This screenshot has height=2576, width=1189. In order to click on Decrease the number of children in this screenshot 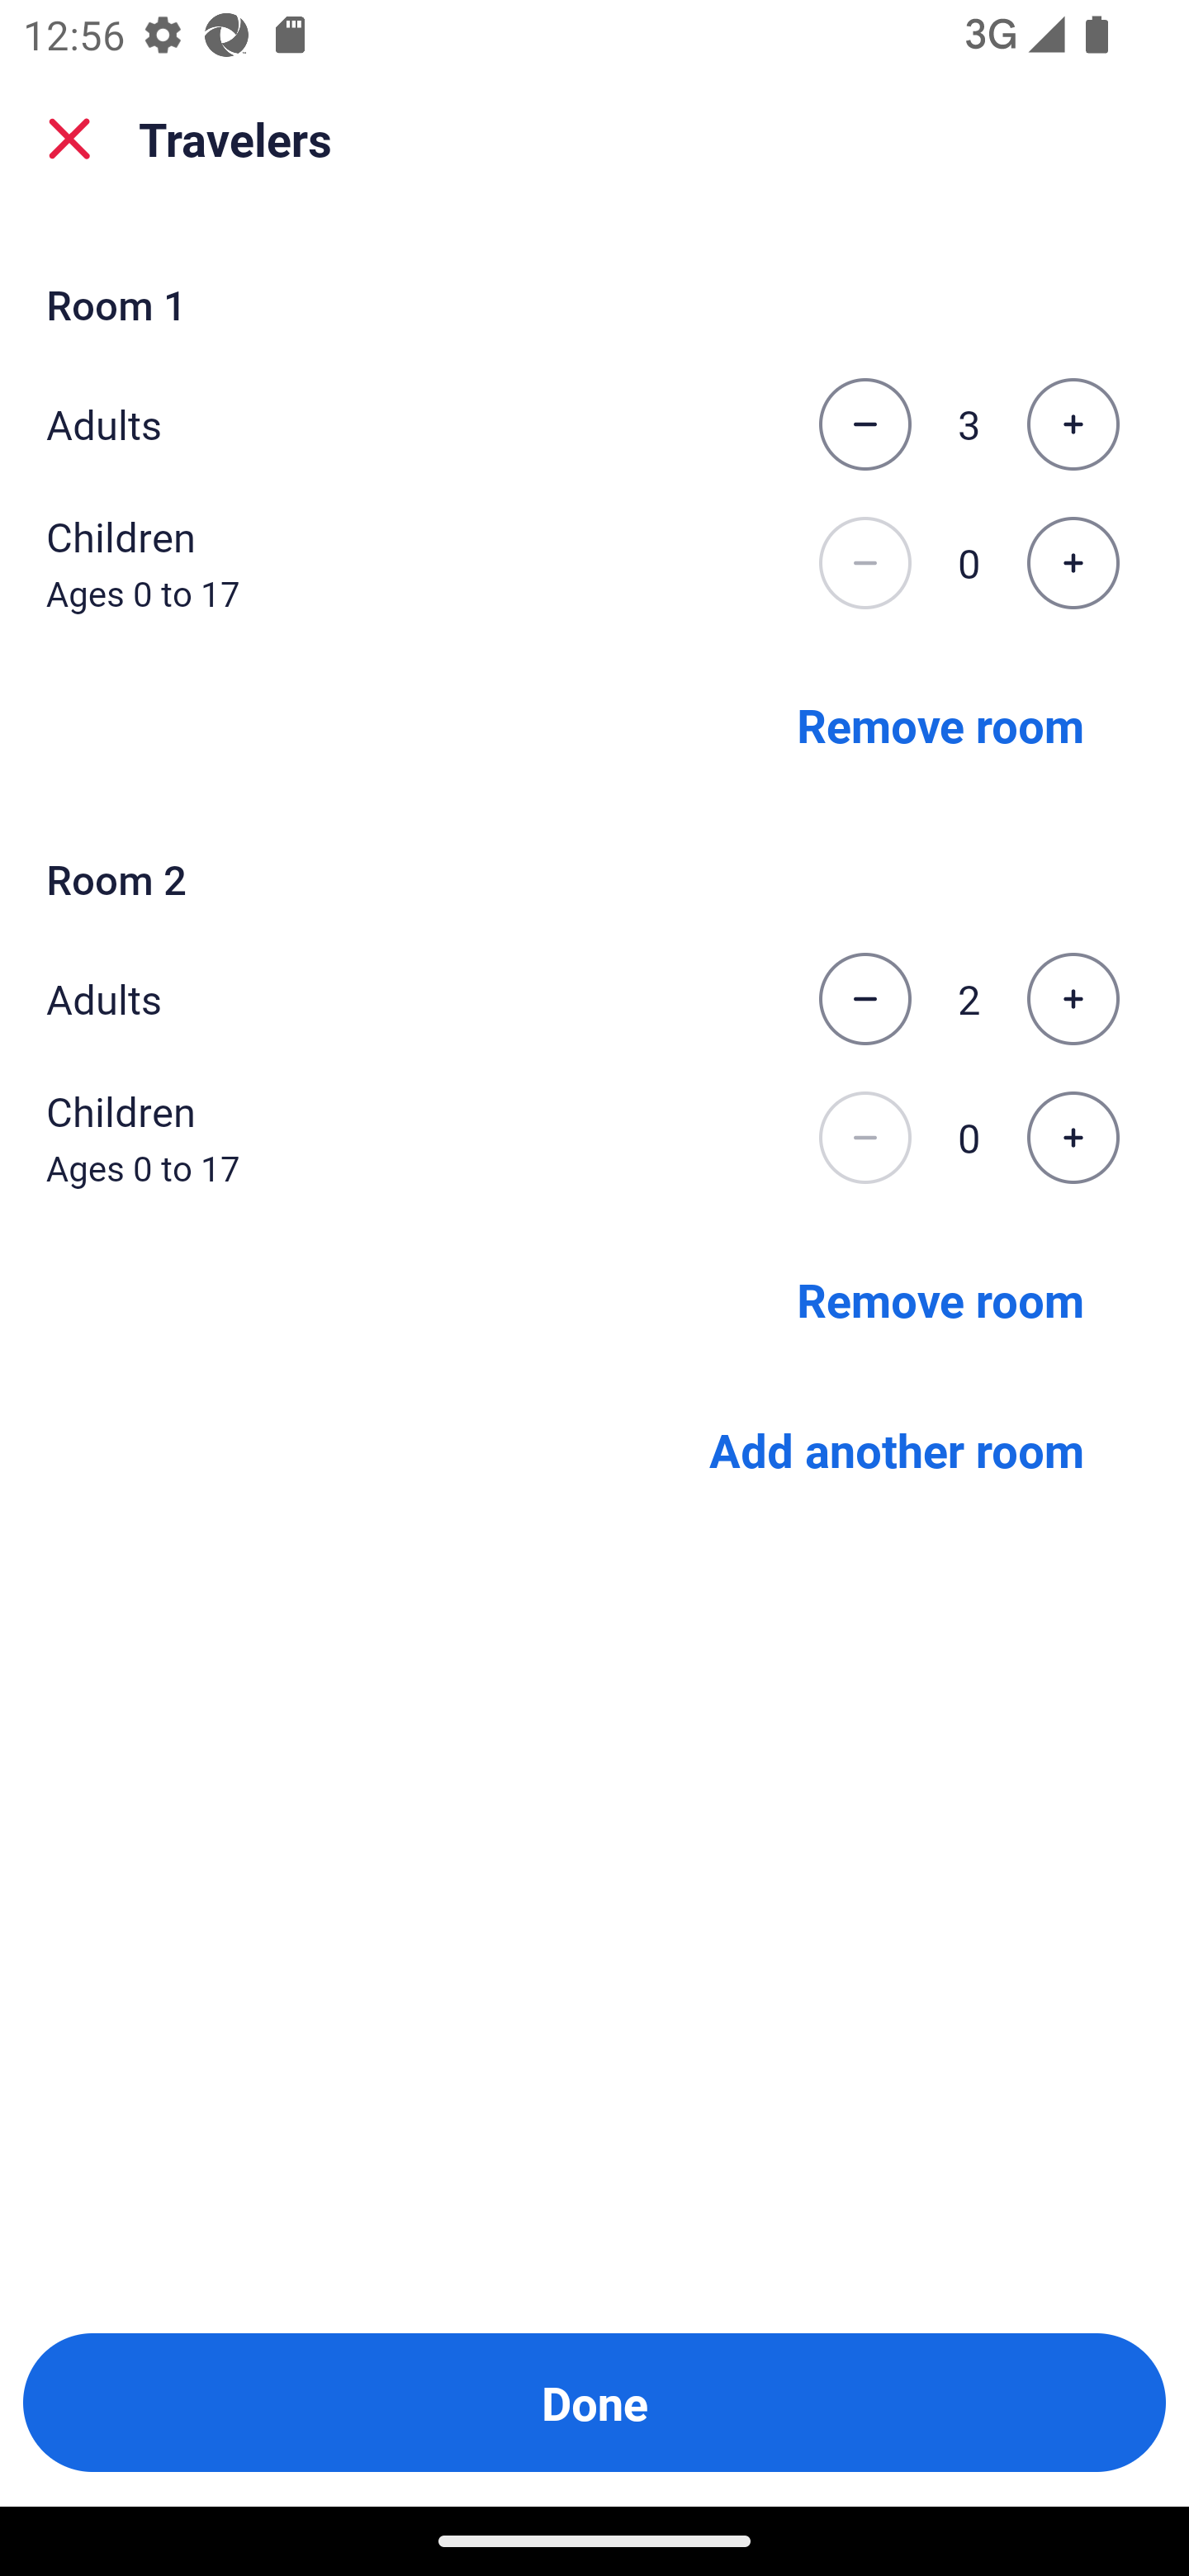, I will do `click(865, 1138)`.